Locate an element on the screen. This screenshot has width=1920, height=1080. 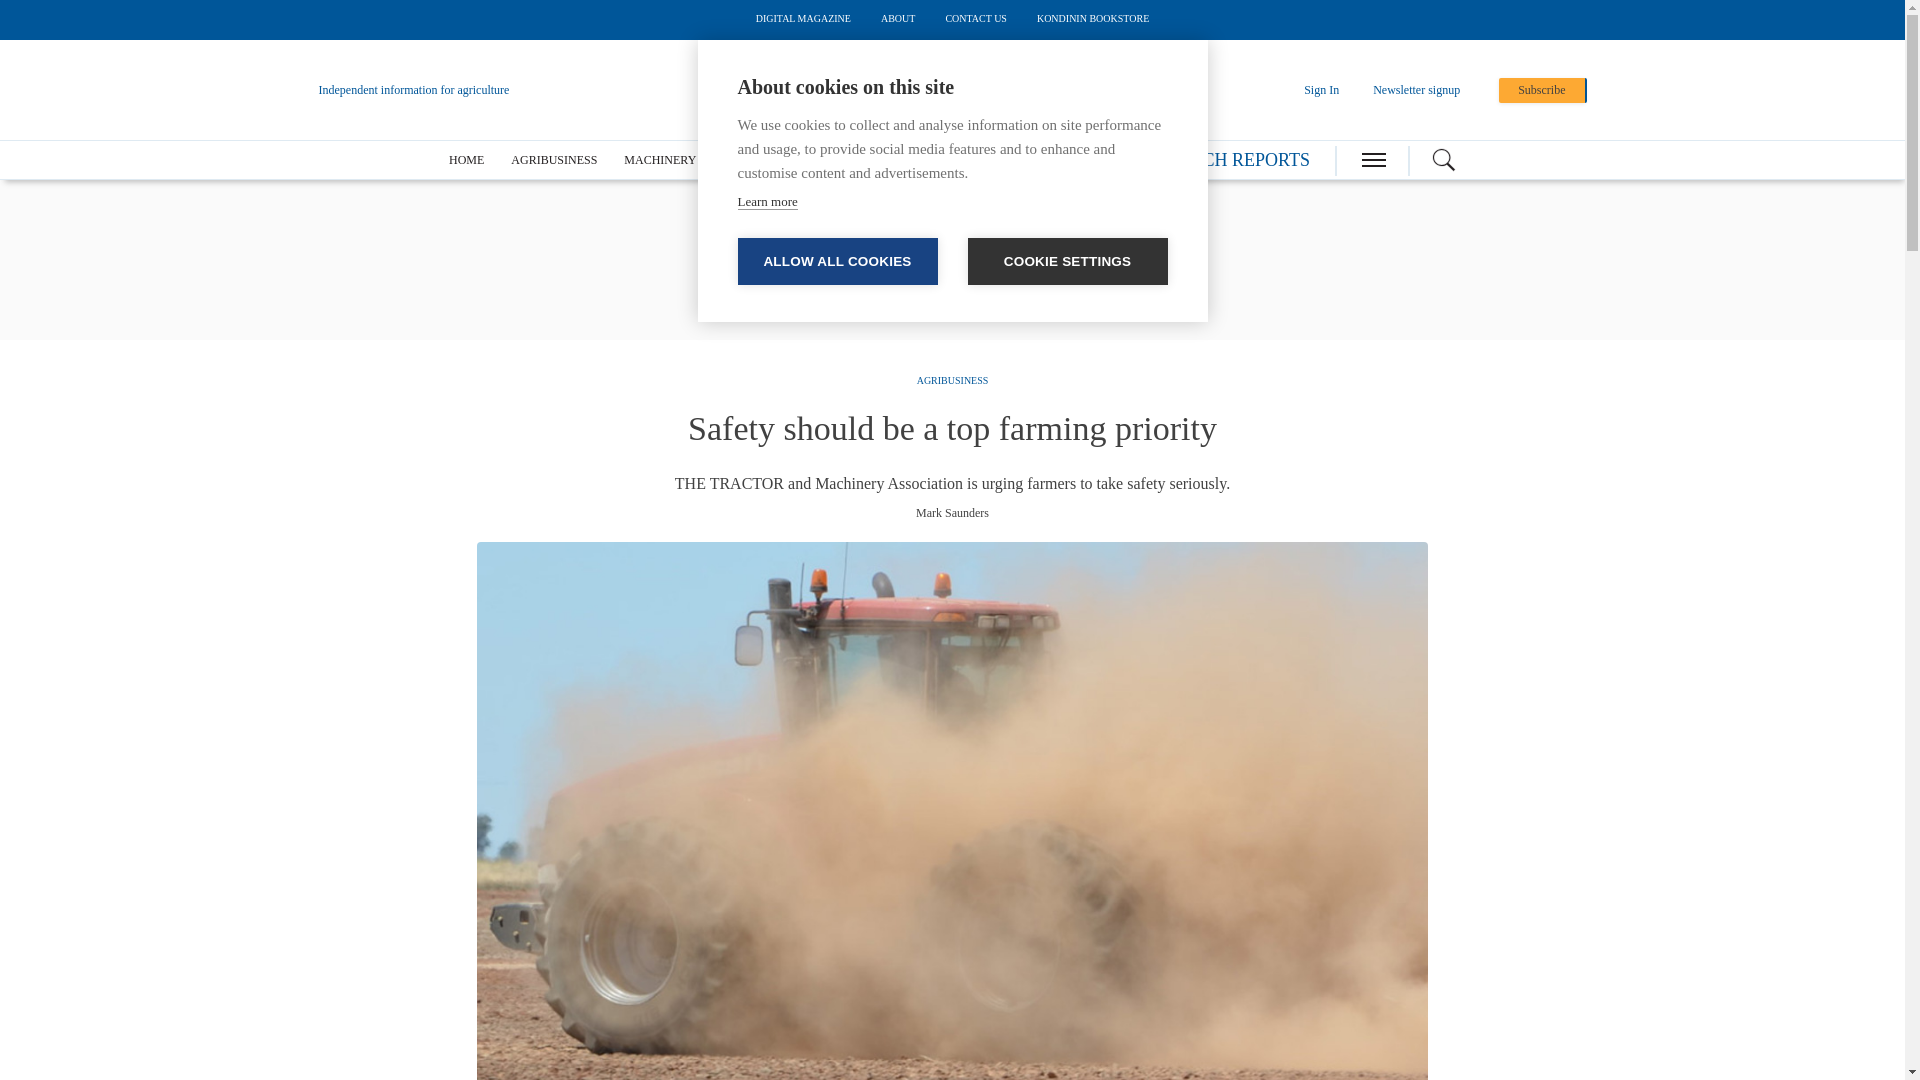
MACHINERY is located at coordinates (660, 160).